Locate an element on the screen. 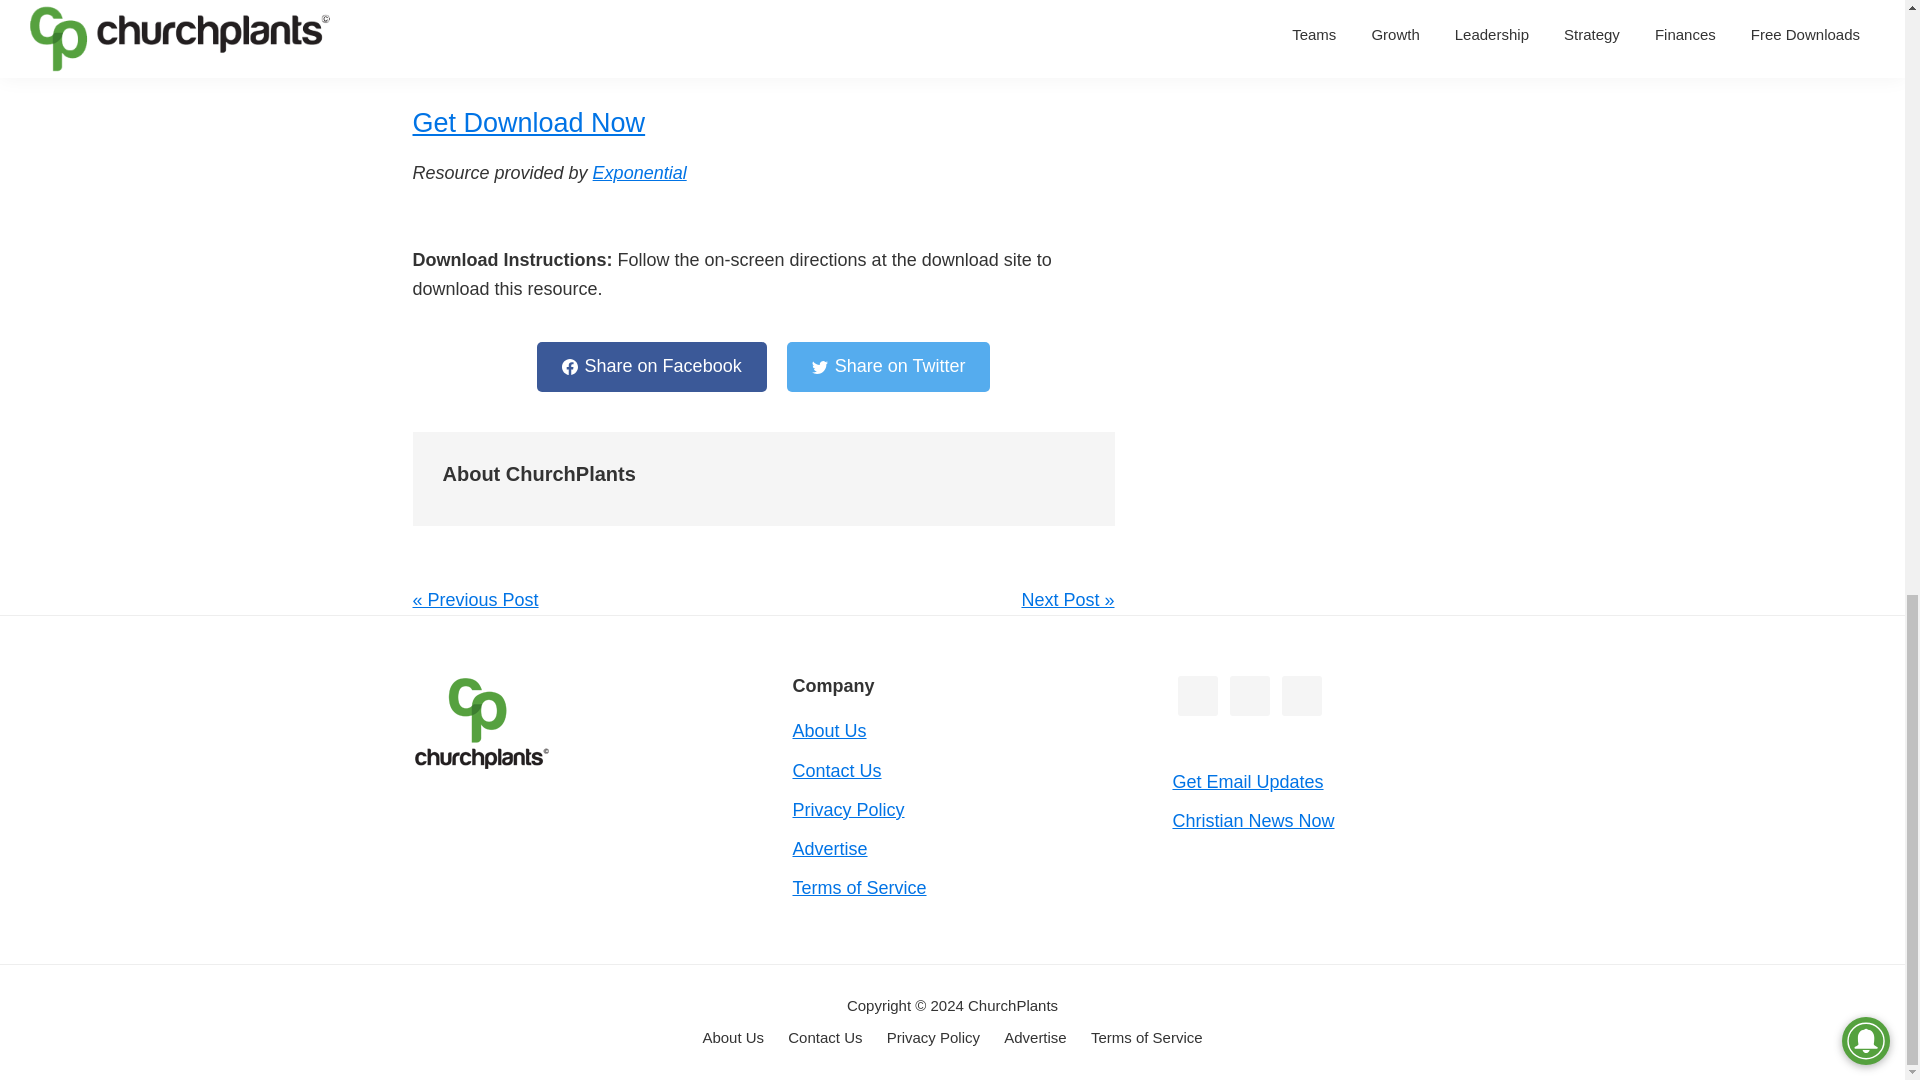 The width and height of the screenshot is (1920, 1080). Privacy Policy is located at coordinates (848, 810).